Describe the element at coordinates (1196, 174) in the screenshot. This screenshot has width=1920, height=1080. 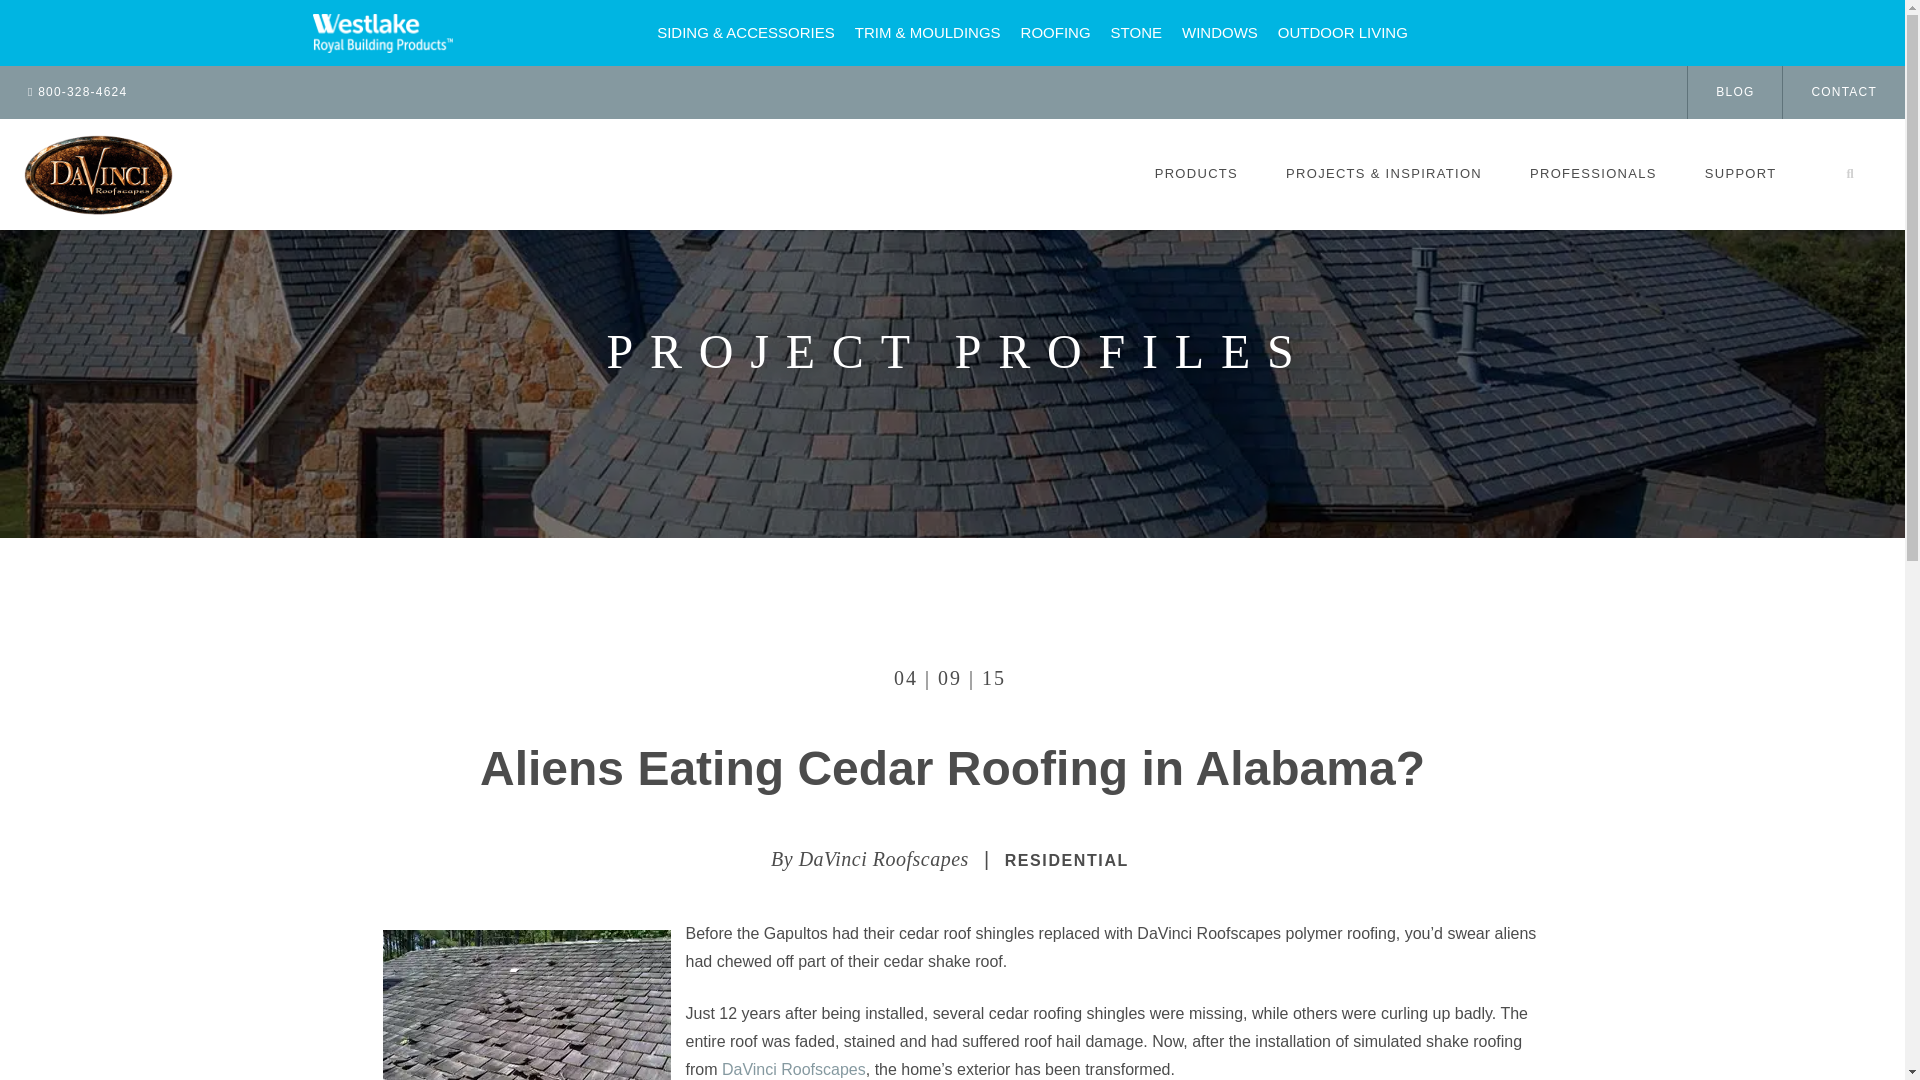
I see `PRODUCTS` at that location.